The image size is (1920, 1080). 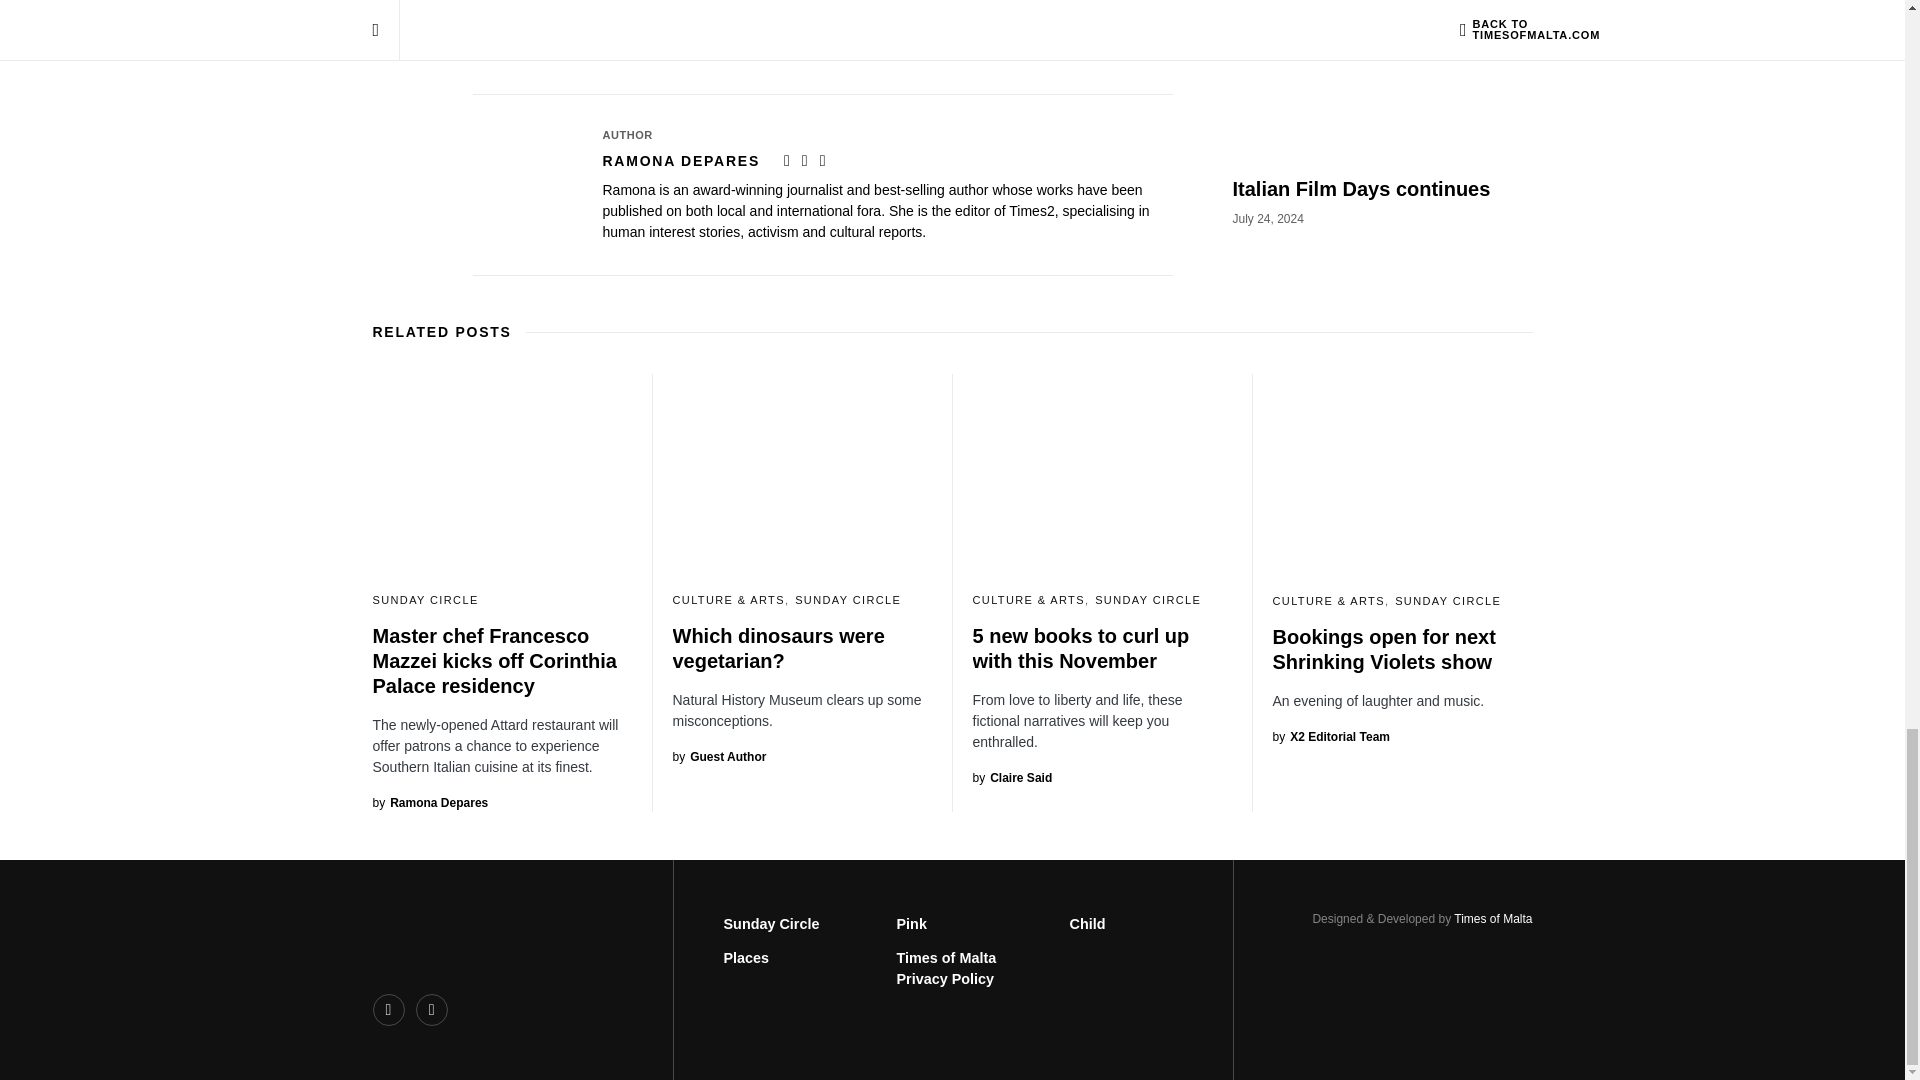 What do you see at coordinates (1330, 736) in the screenshot?
I see `View all posts by X2 Editorial Team` at bounding box center [1330, 736].